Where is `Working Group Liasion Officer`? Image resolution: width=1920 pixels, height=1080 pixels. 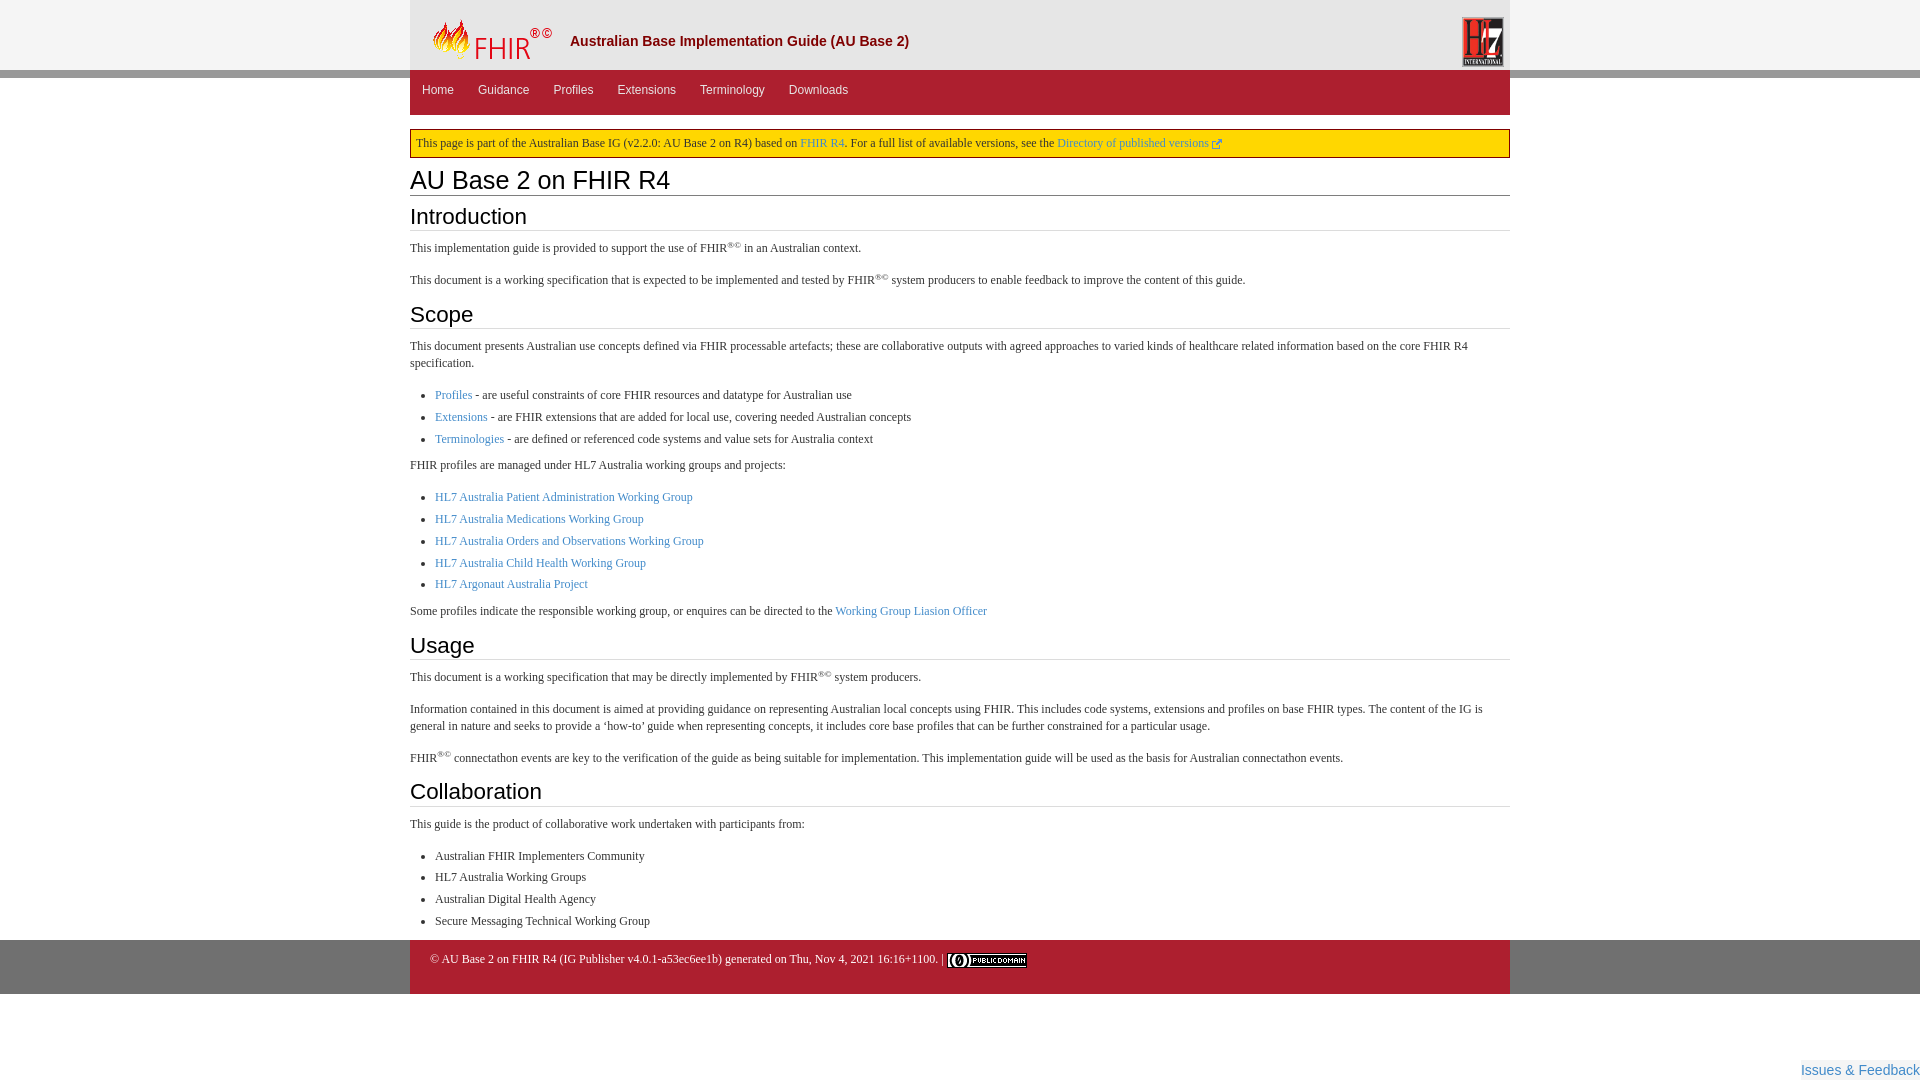
Working Group Liasion Officer is located at coordinates (911, 611).